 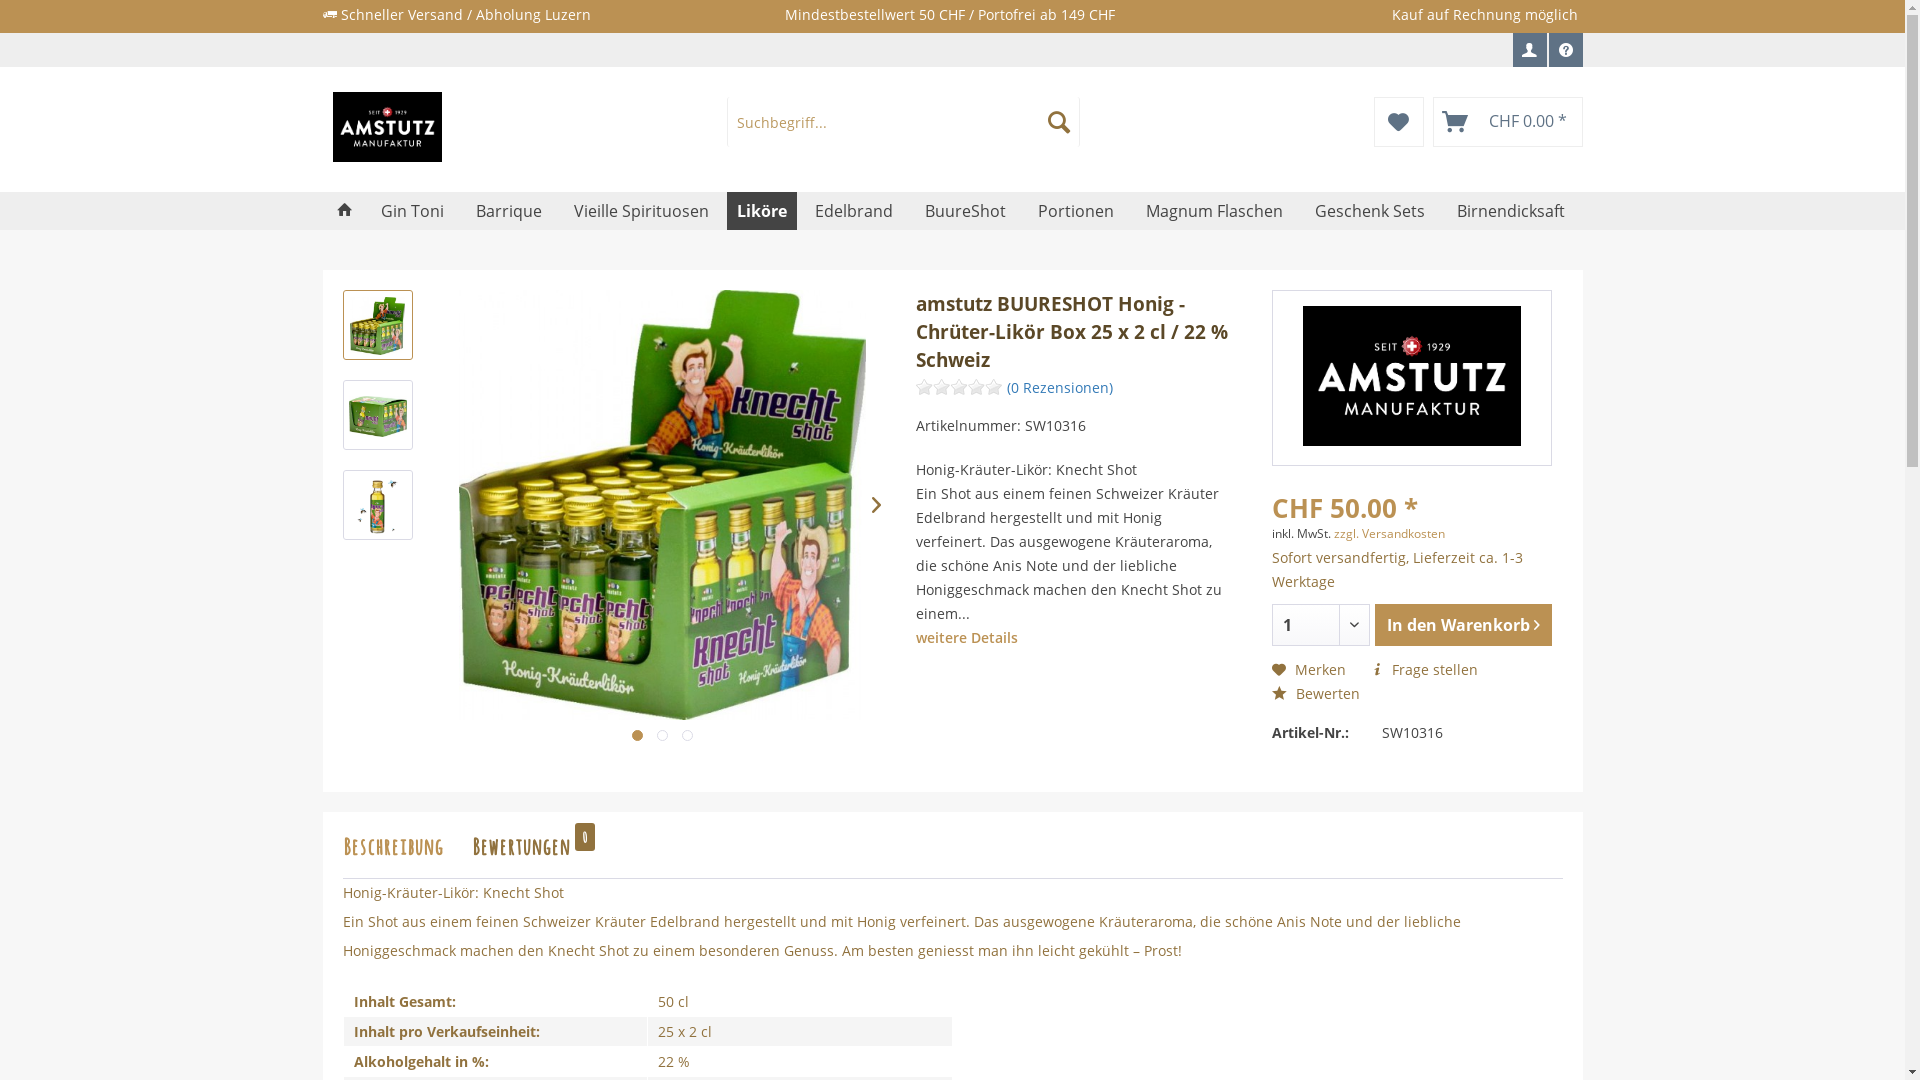 I want to click on  , so click(x=688, y=736).